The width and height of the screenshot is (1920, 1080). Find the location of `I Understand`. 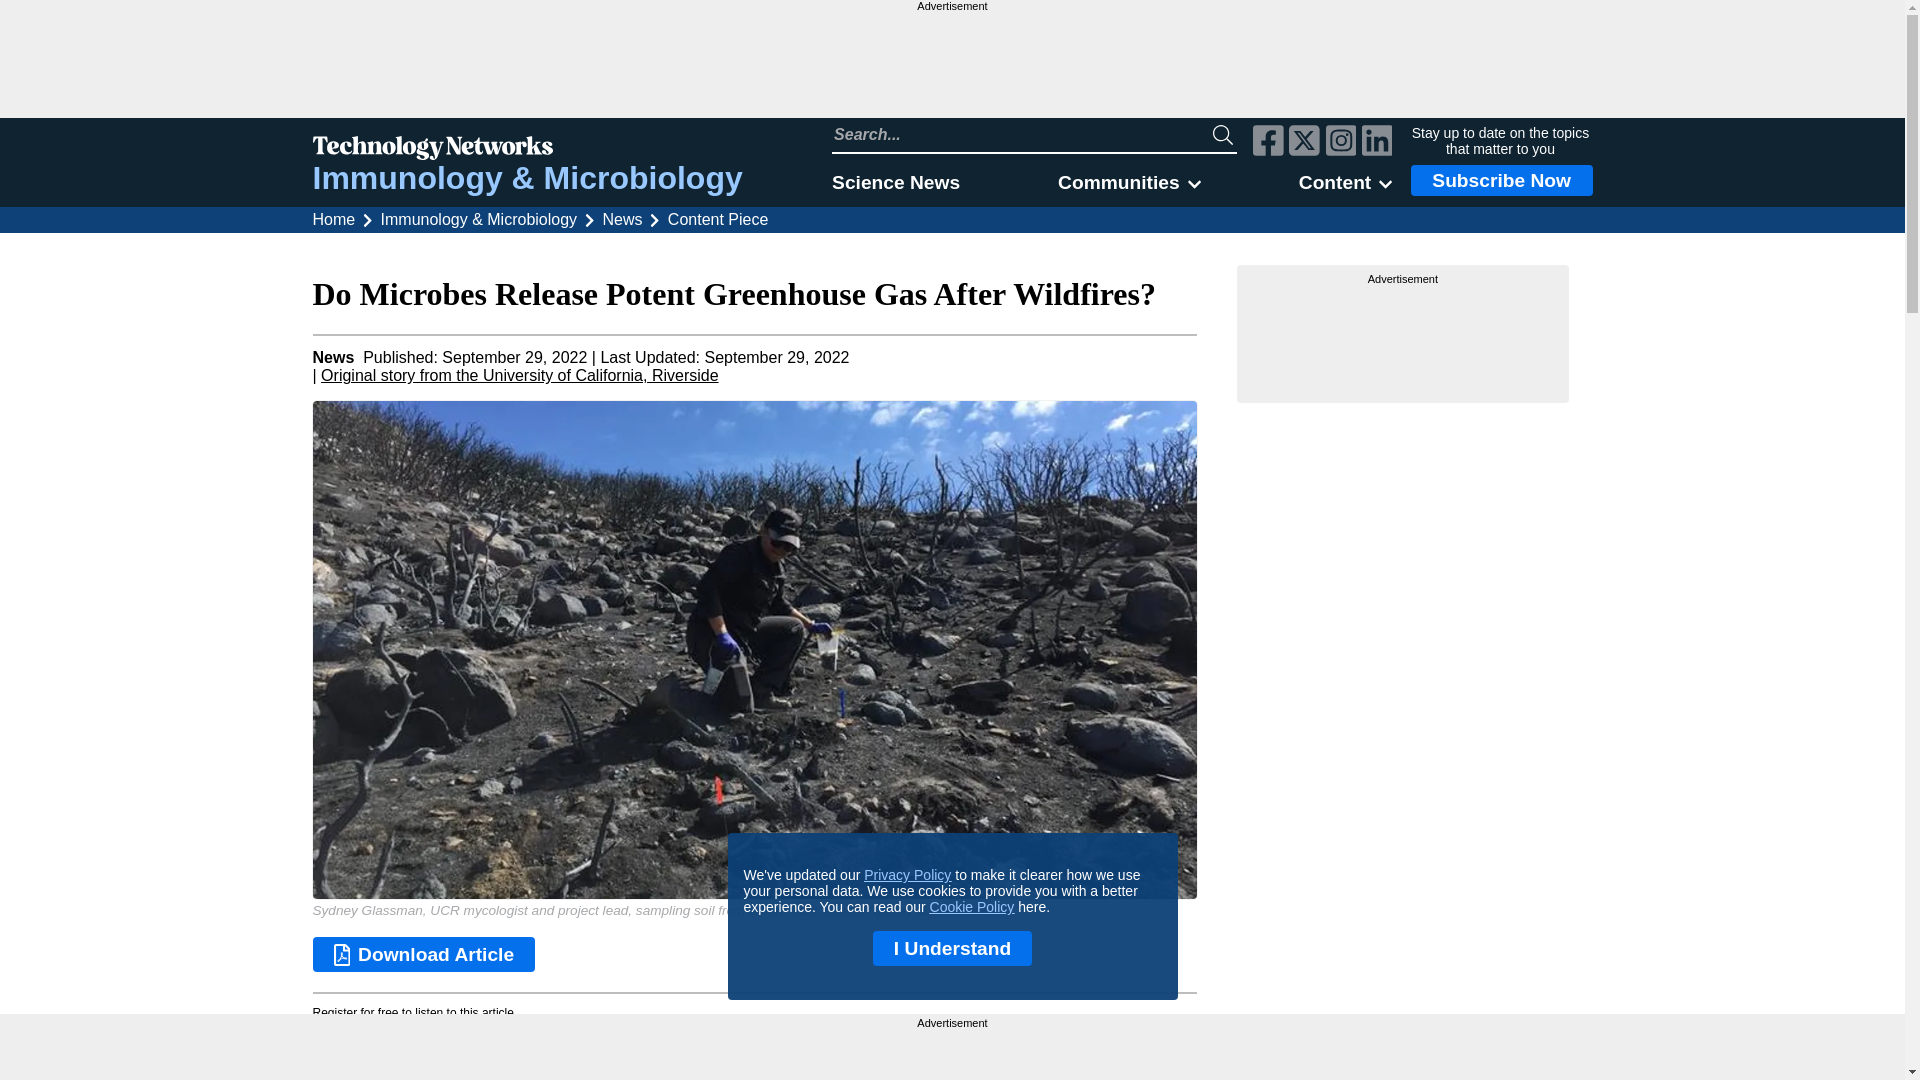

I Understand is located at coordinates (952, 948).